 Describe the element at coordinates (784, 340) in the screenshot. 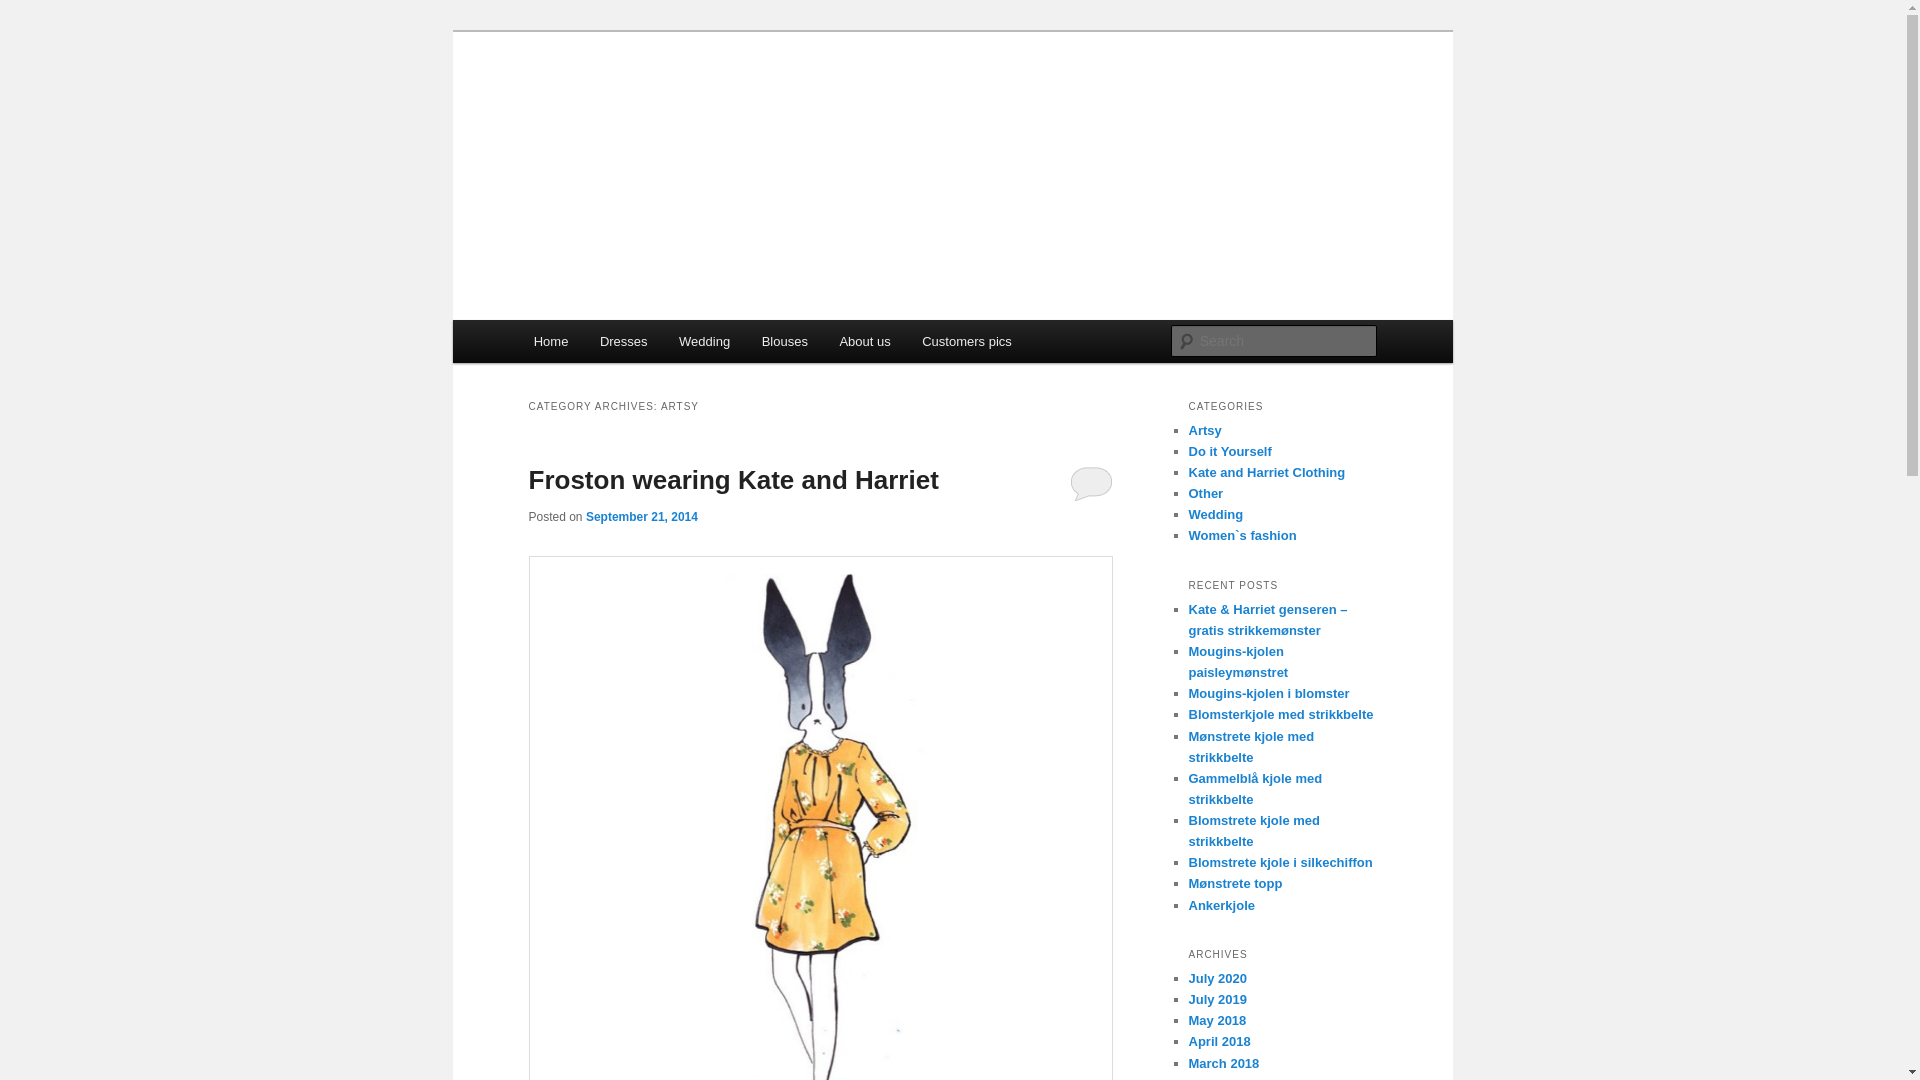

I see `Blouses` at that location.